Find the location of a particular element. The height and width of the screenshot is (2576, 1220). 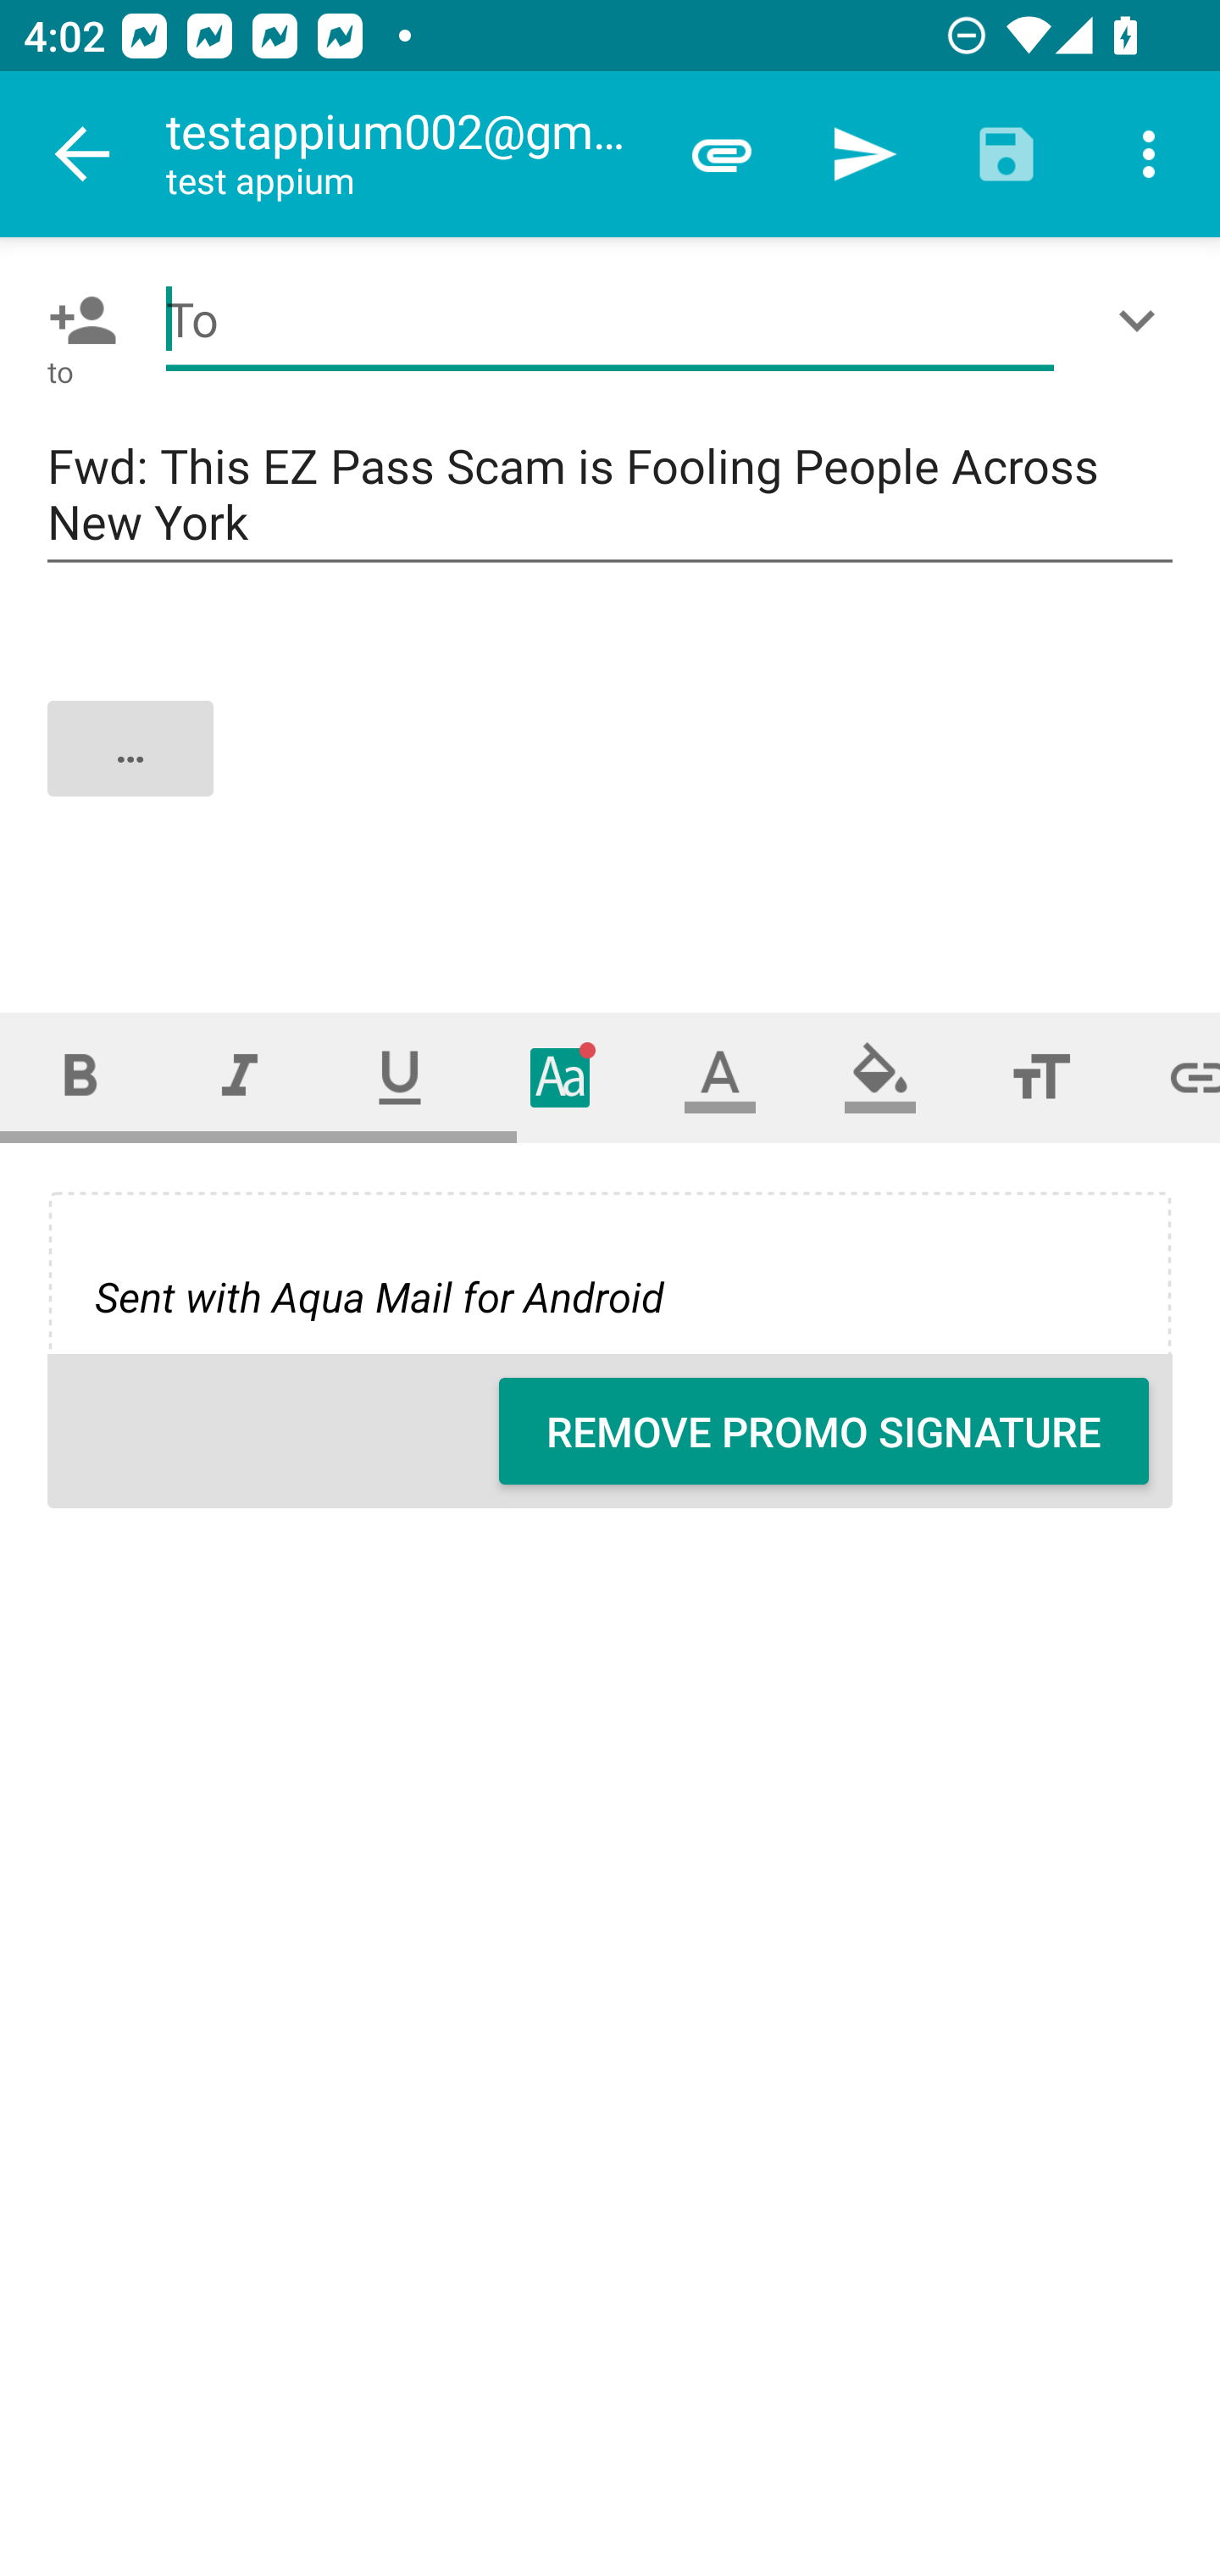

Navigate up is located at coordinates (83, 154).